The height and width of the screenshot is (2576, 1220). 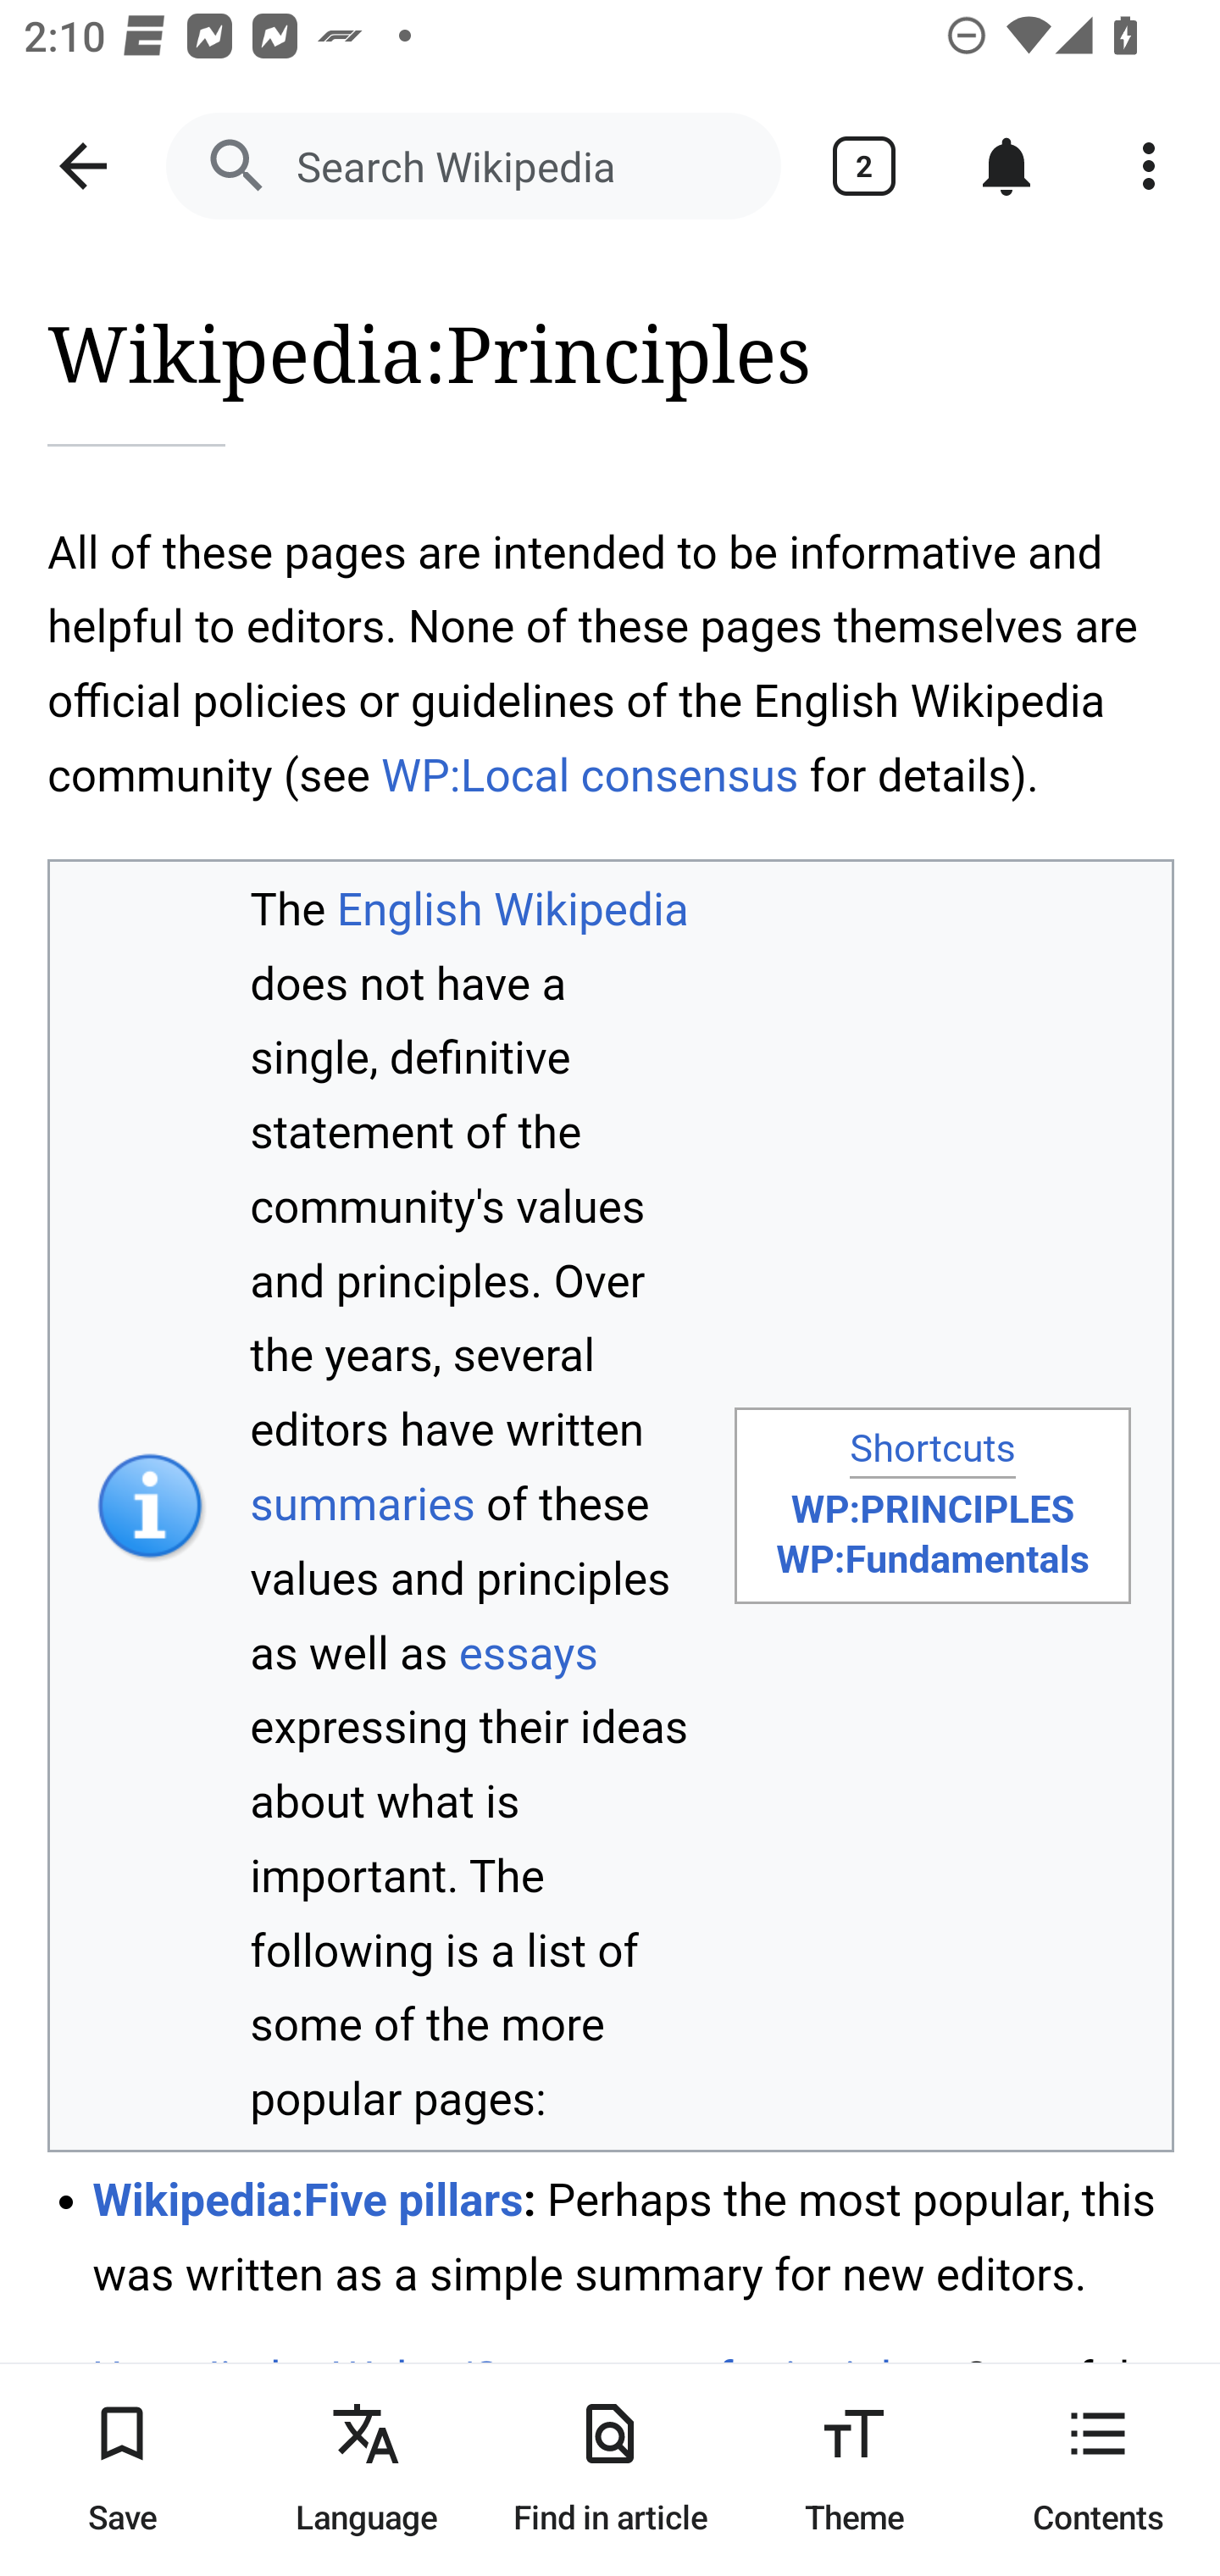 I want to click on Notifications, so click(x=1006, y=166).